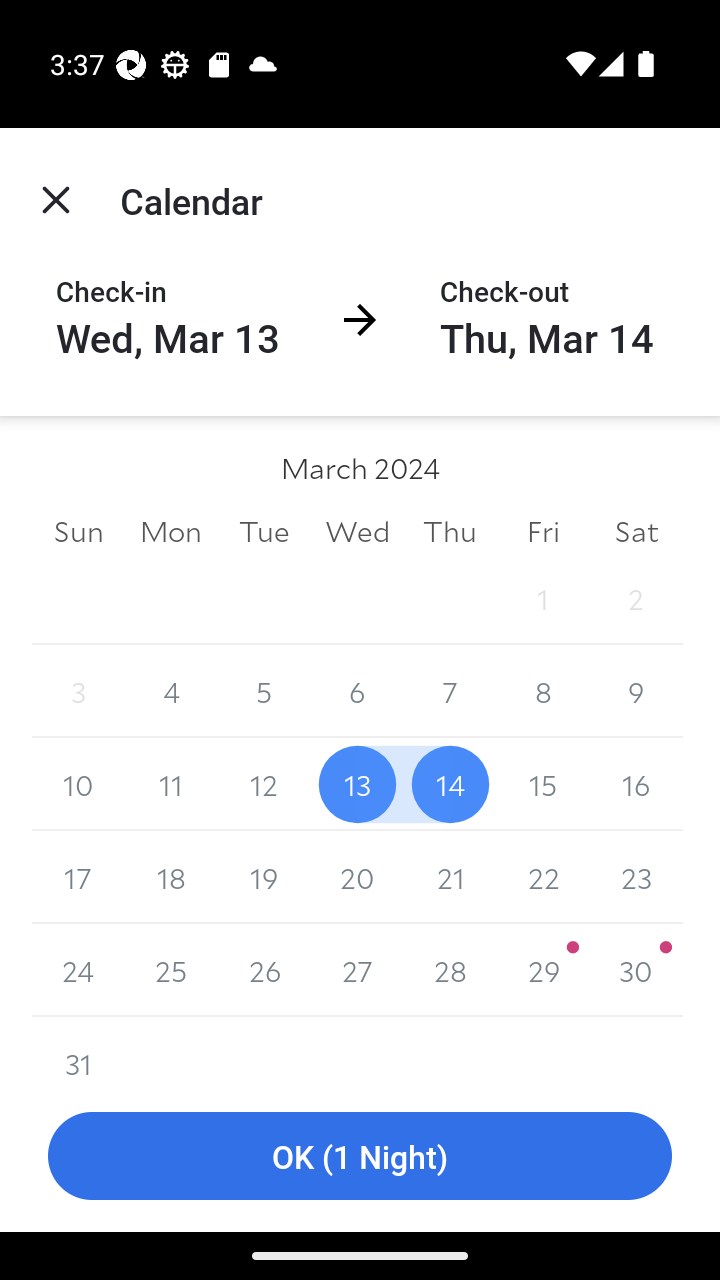  What do you see at coordinates (357, 692) in the screenshot?
I see `6 6 March 2024` at bounding box center [357, 692].